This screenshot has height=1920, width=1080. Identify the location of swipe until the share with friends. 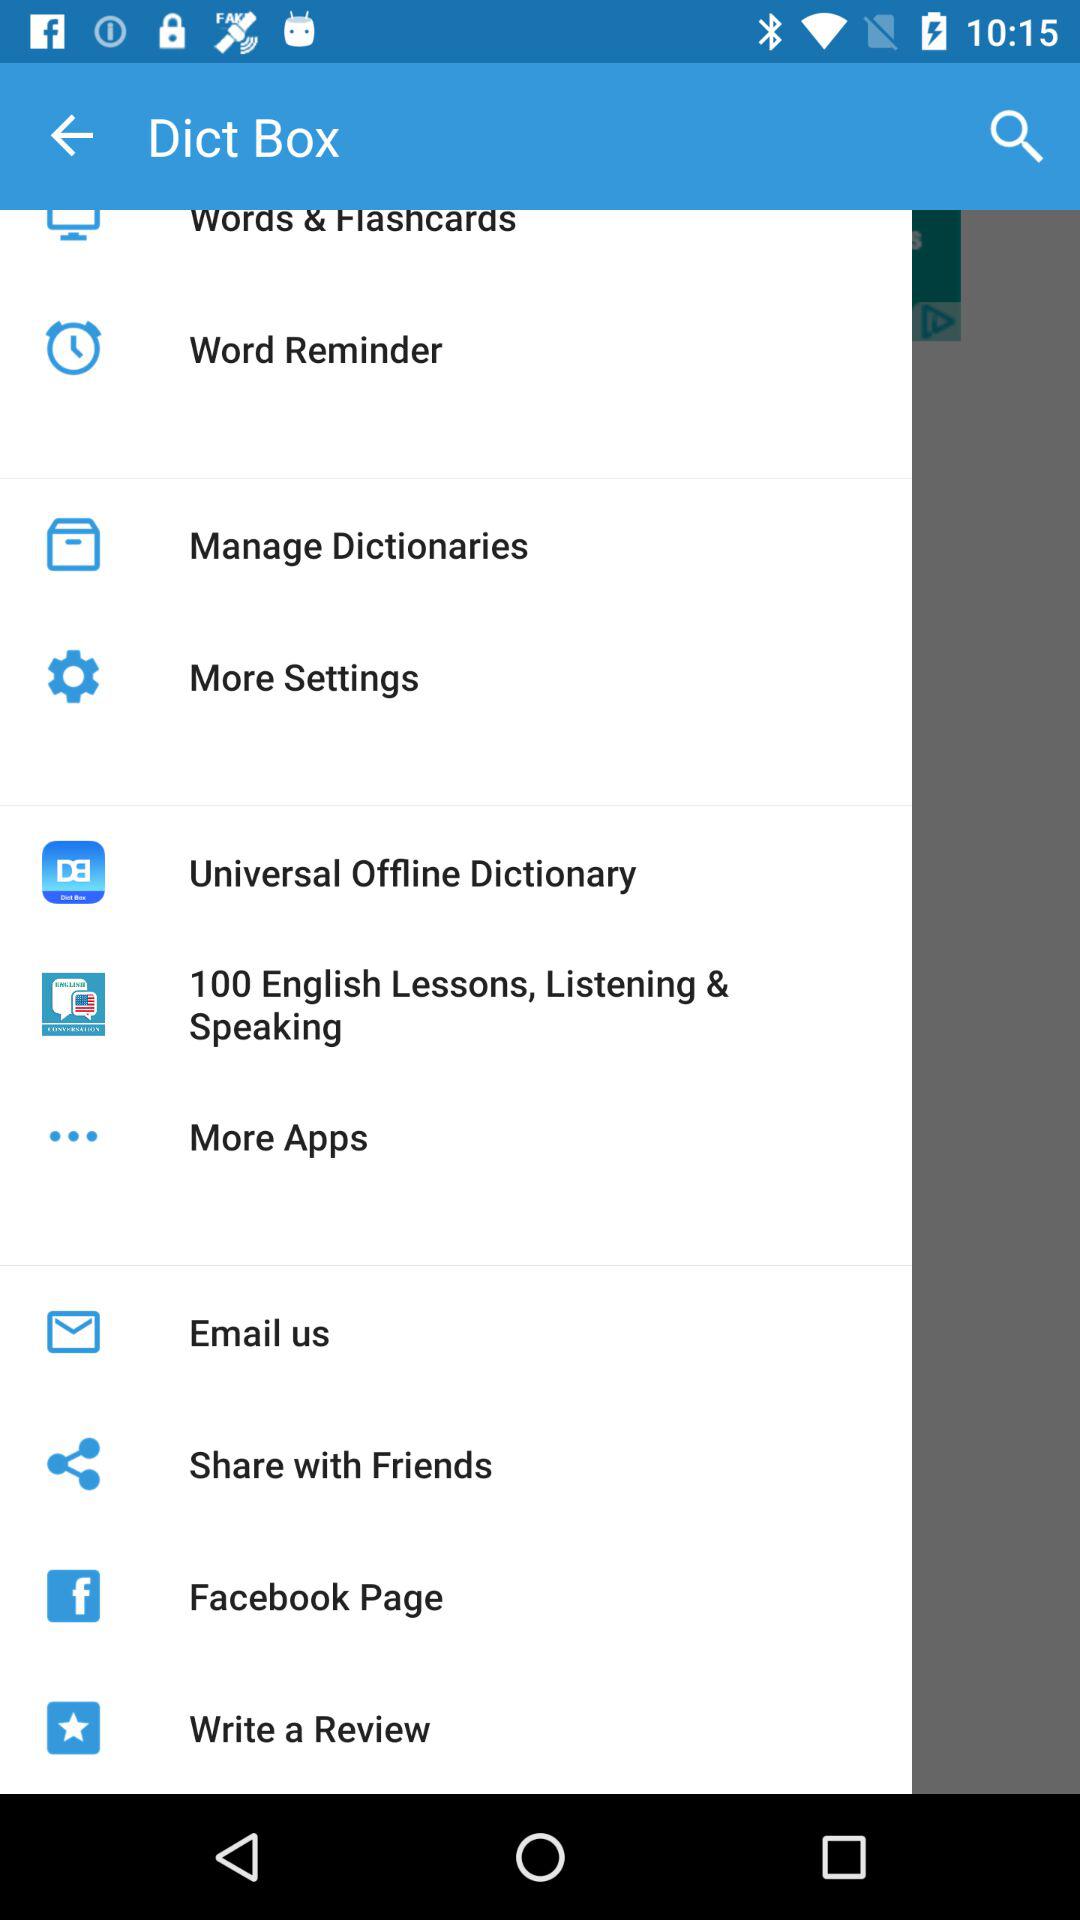
(340, 1464).